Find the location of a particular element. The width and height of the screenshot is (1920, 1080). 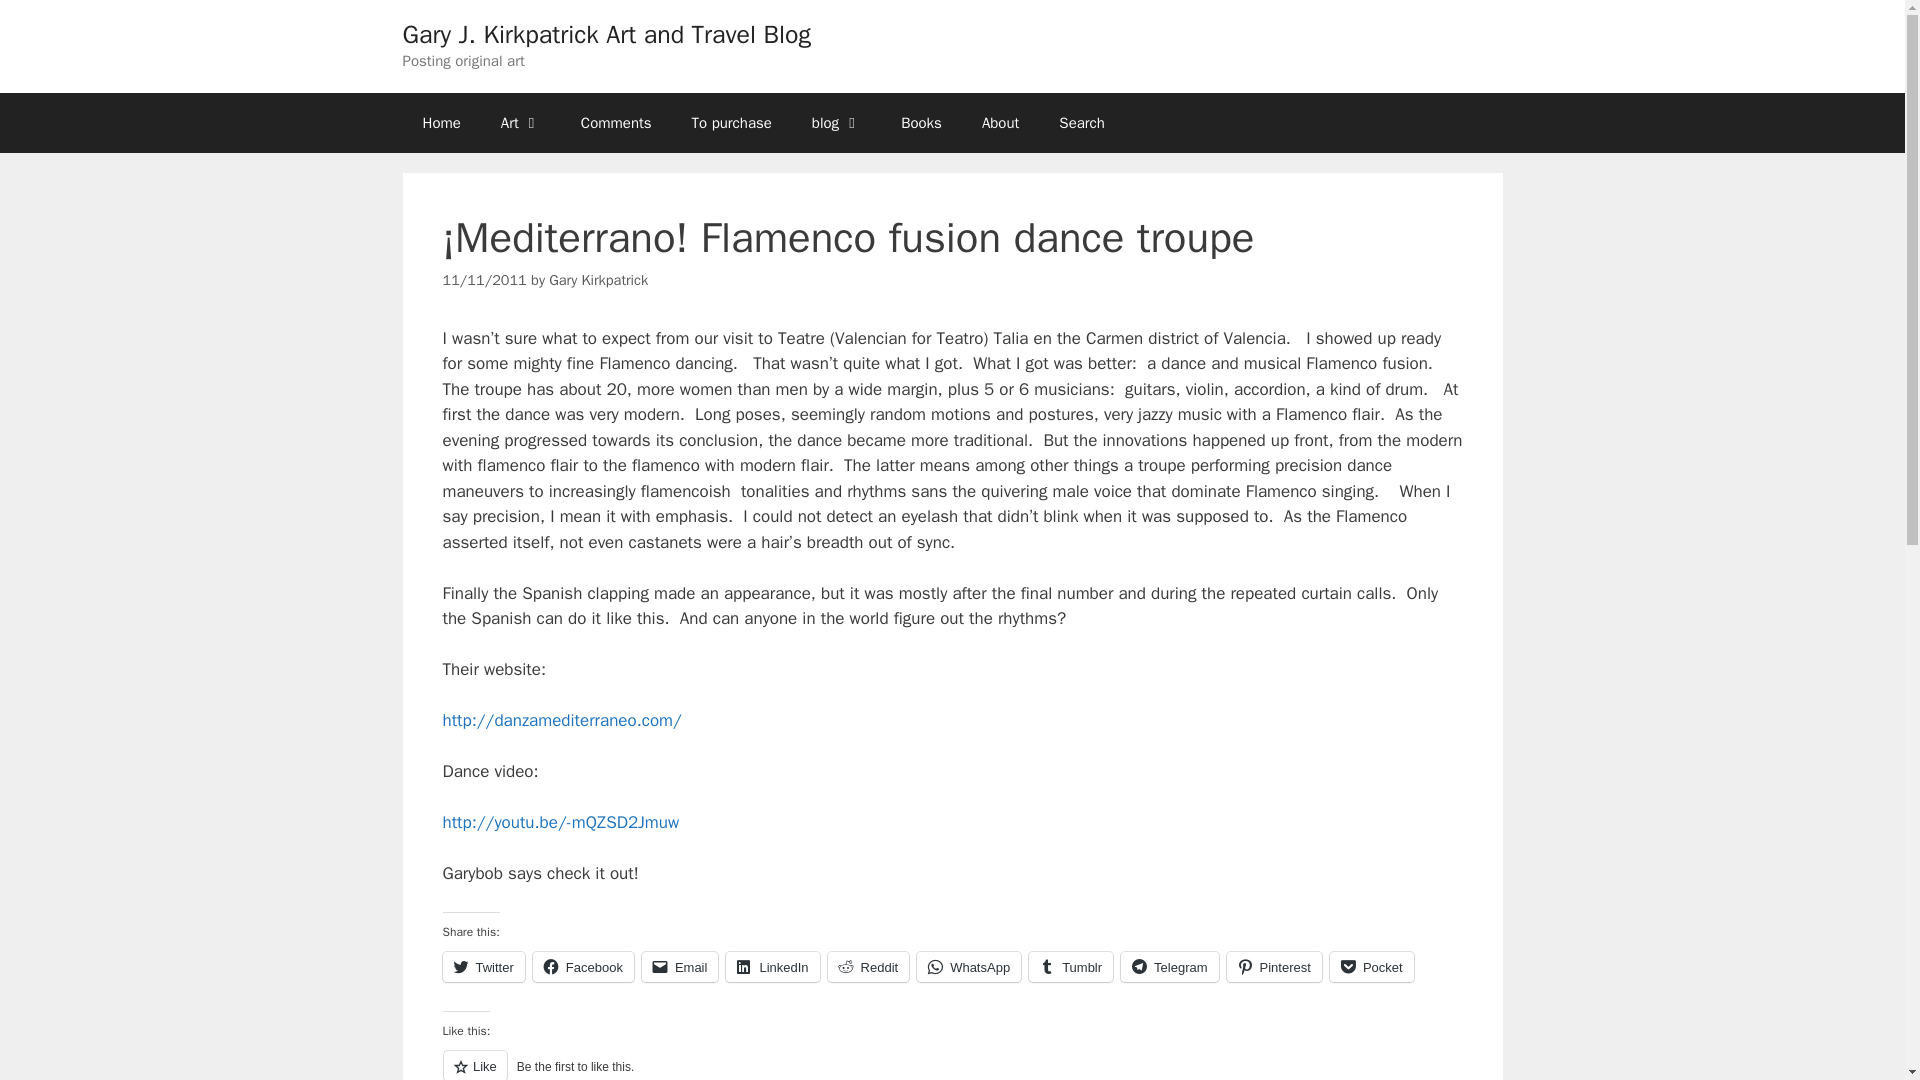

blog is located at coordinates (836, 122).